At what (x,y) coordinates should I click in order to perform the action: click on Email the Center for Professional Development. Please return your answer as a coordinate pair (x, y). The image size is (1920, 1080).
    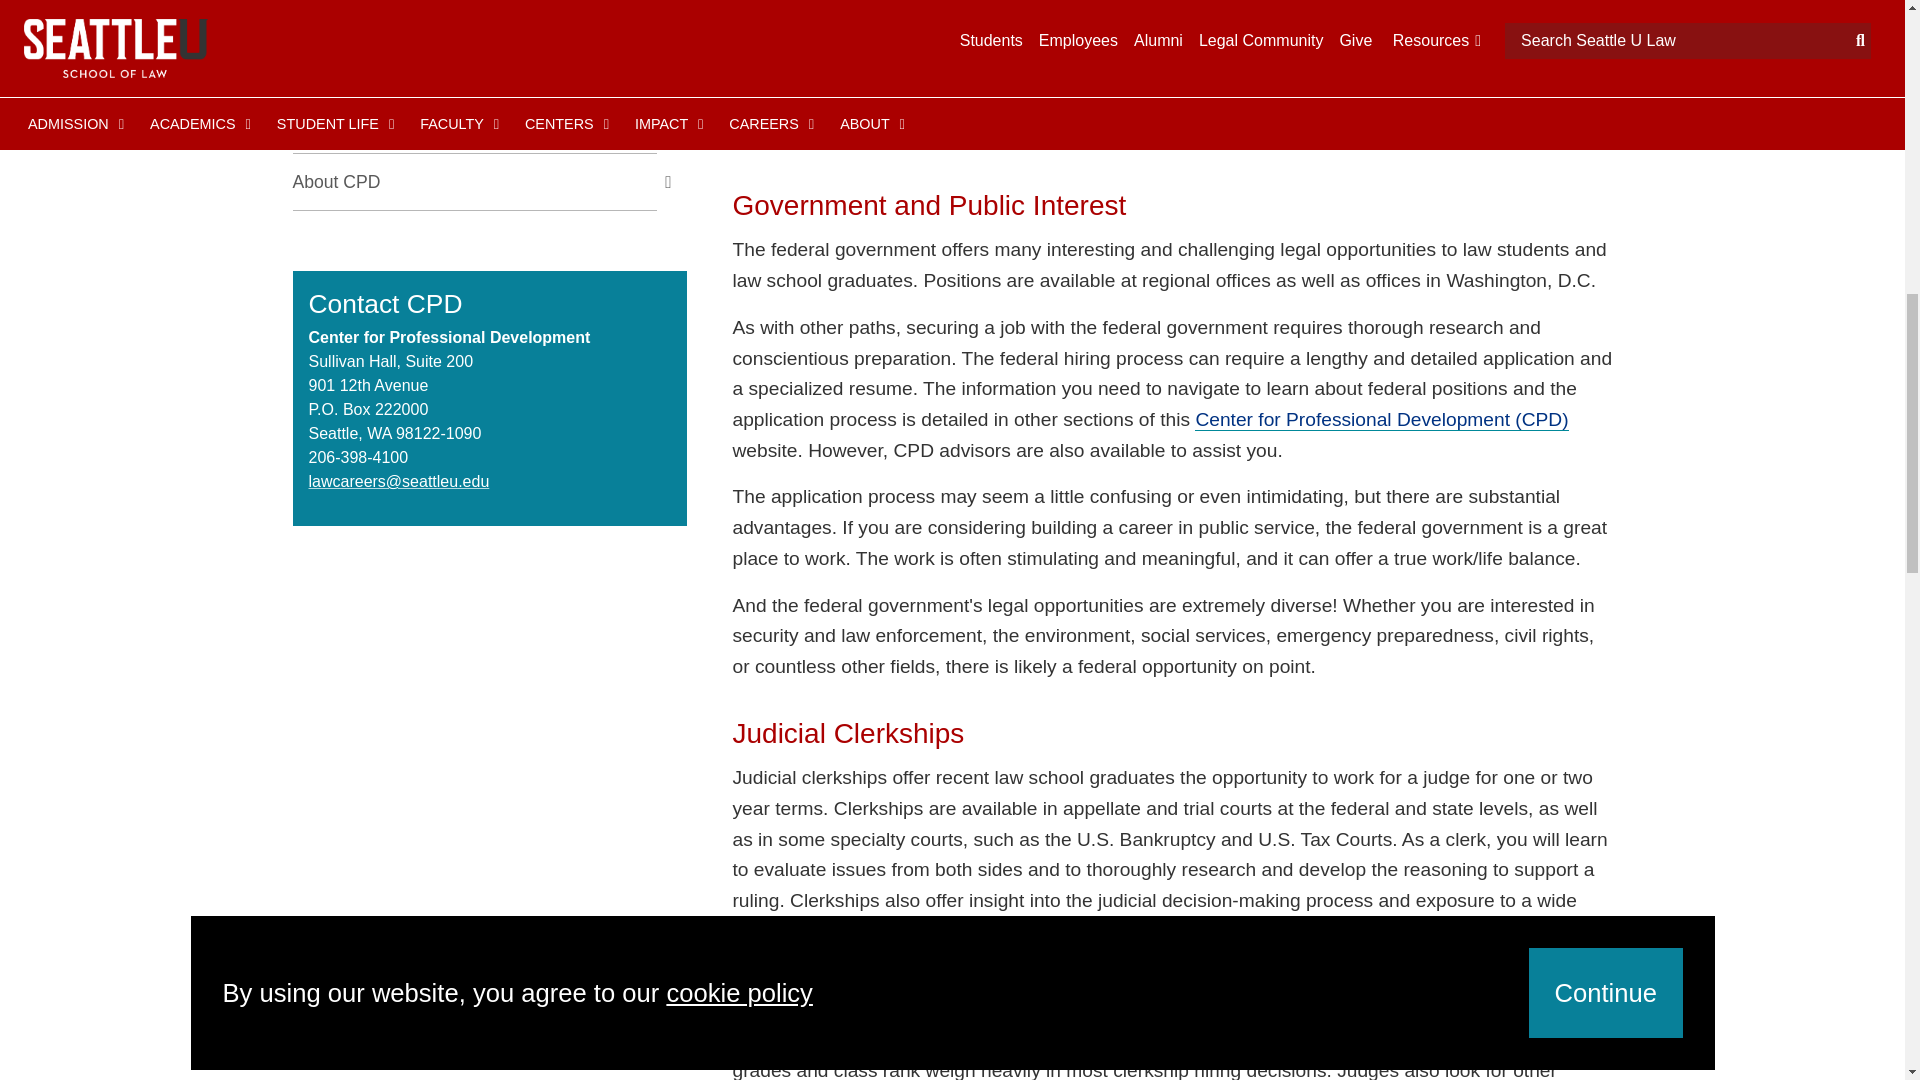
    Looking at the image, I should click on (398, 482).